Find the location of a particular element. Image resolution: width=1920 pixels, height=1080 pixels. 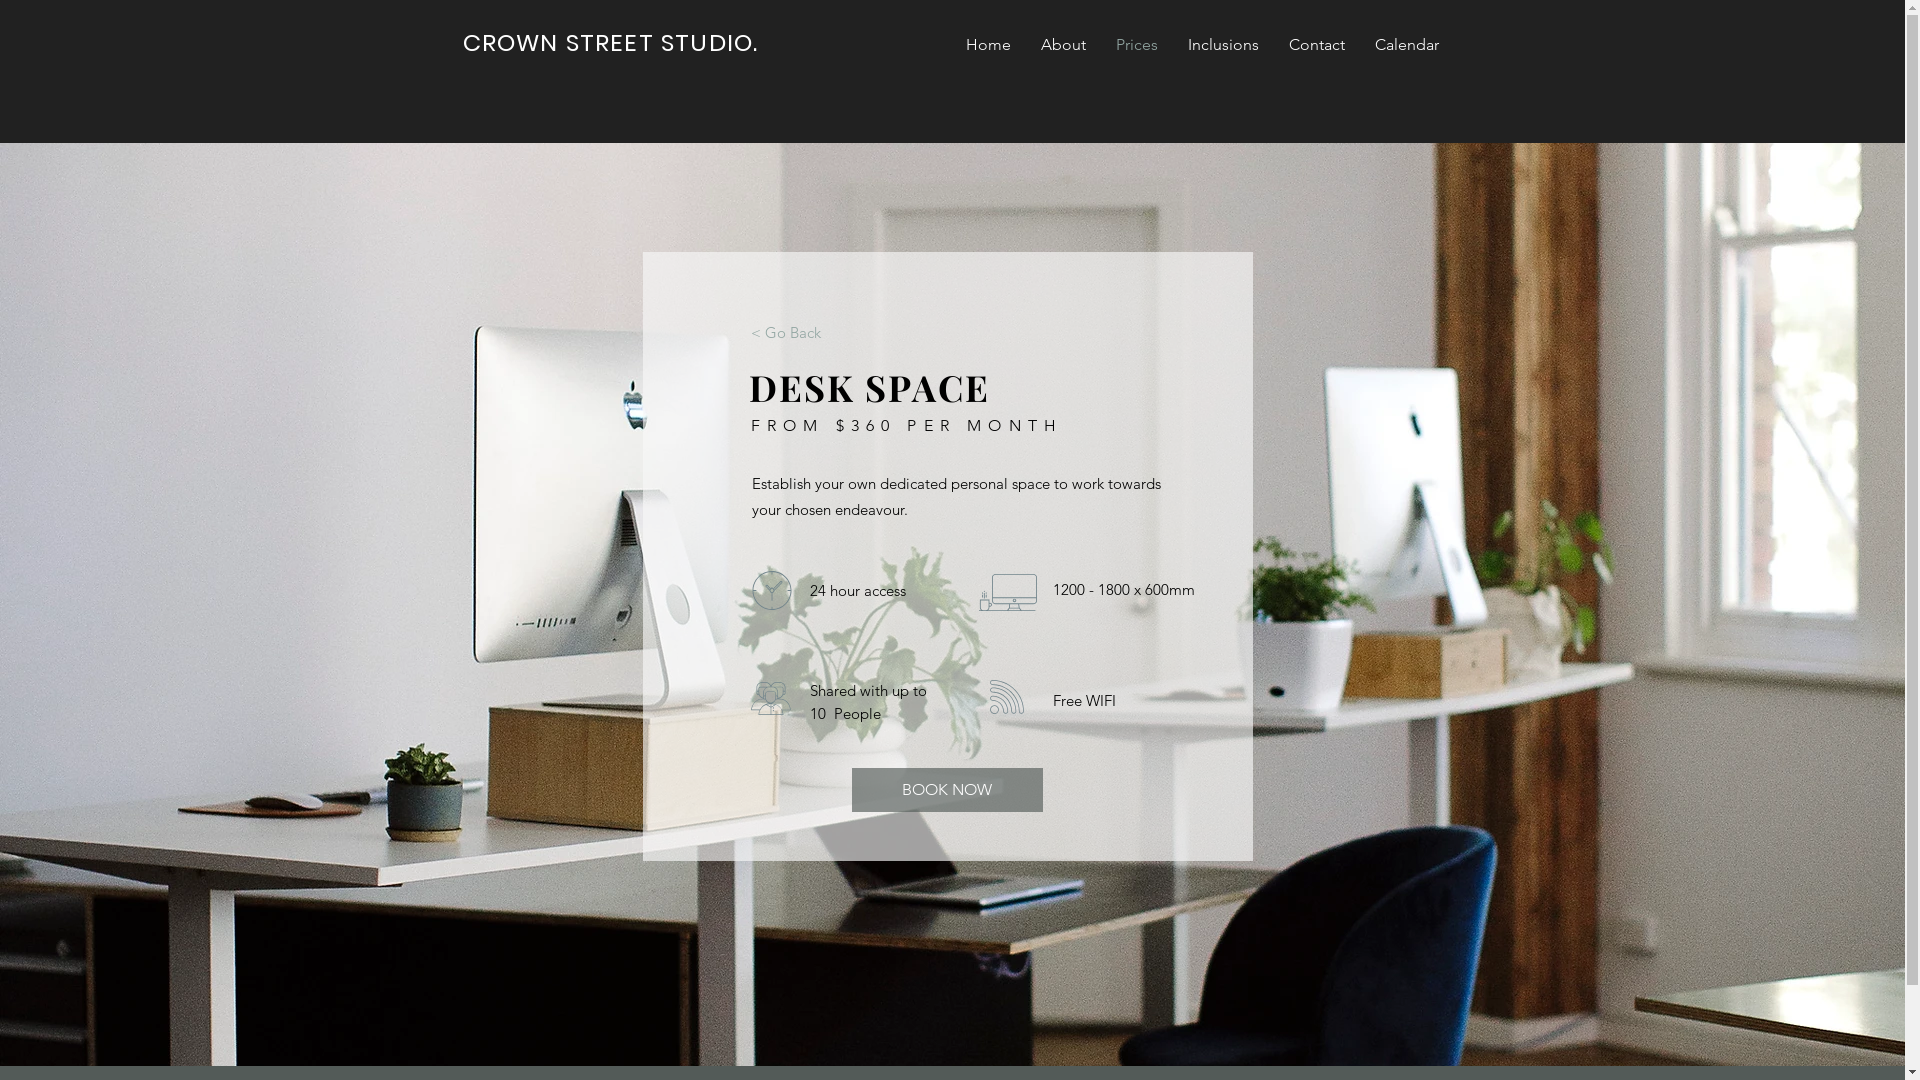

Home is located at coordinates (988, 45).